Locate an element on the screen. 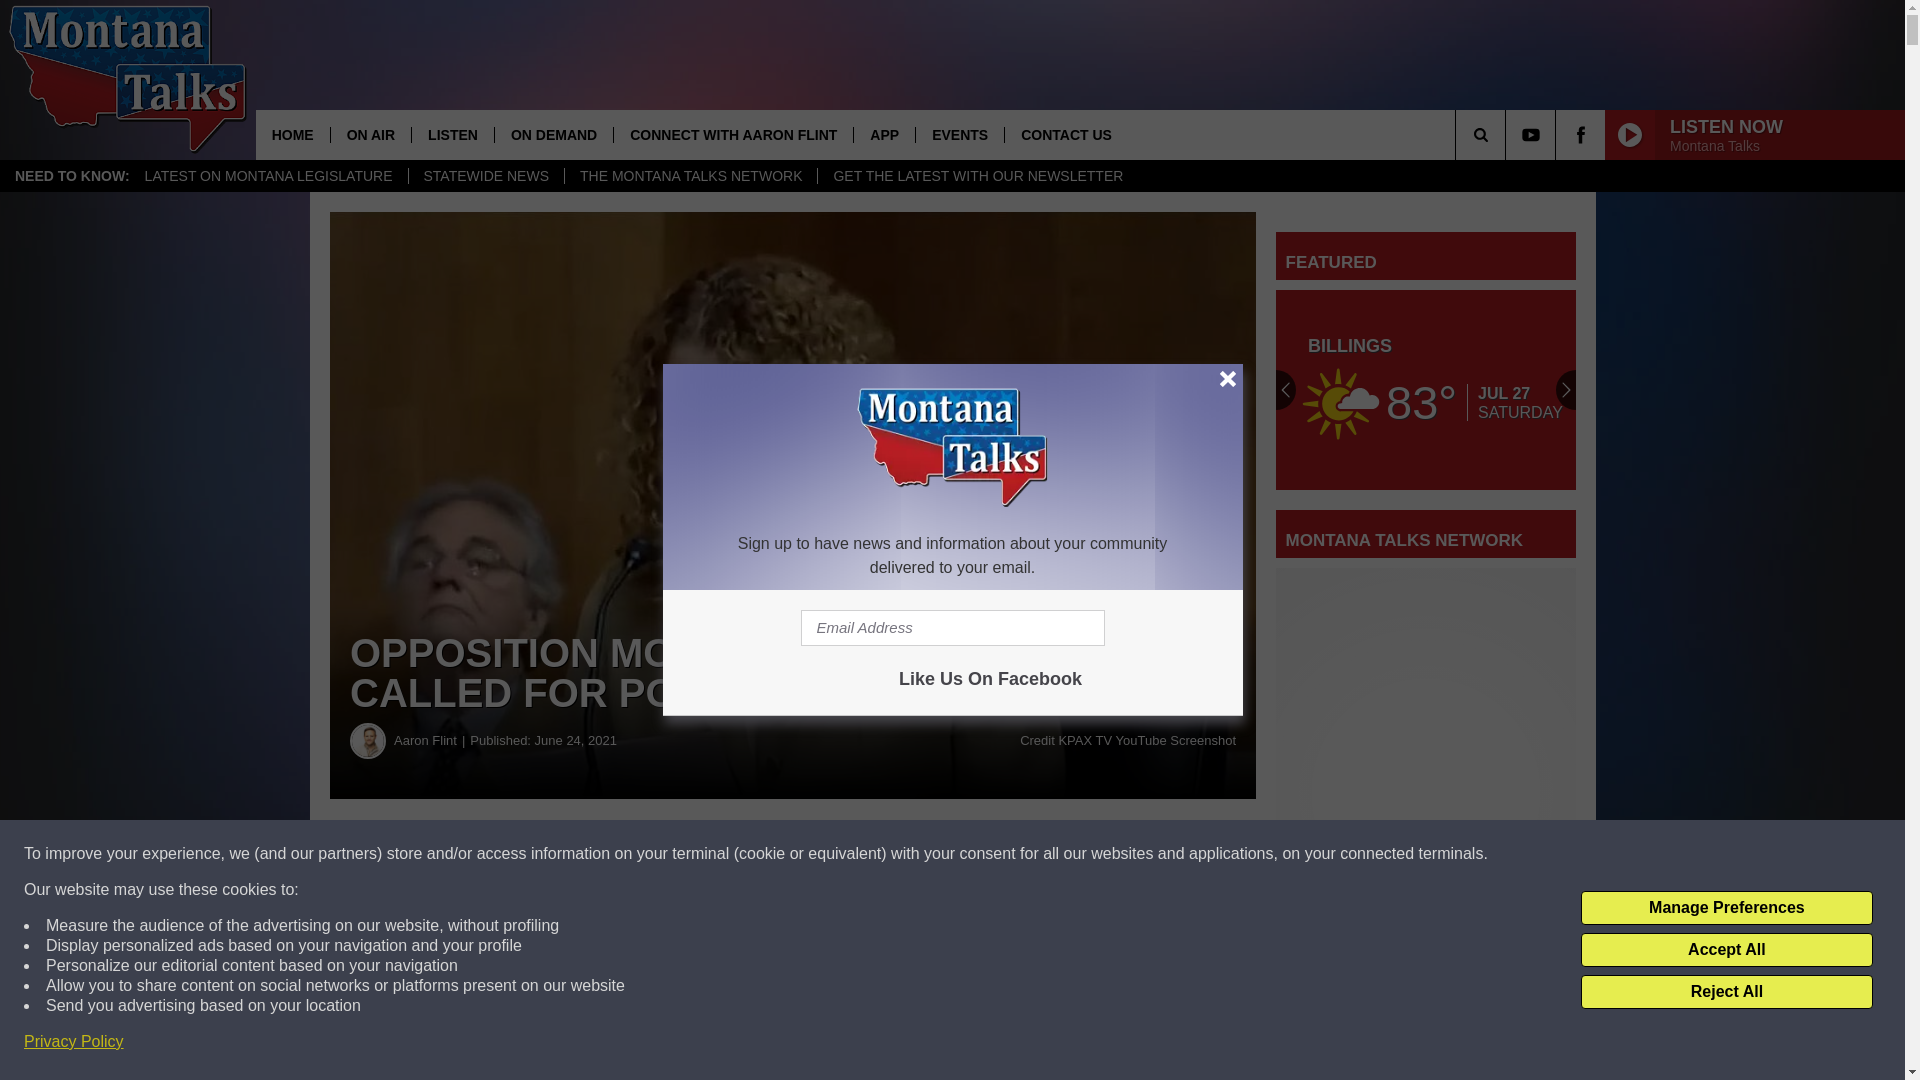  CONTACT US is located at coordinates (1066, 134).